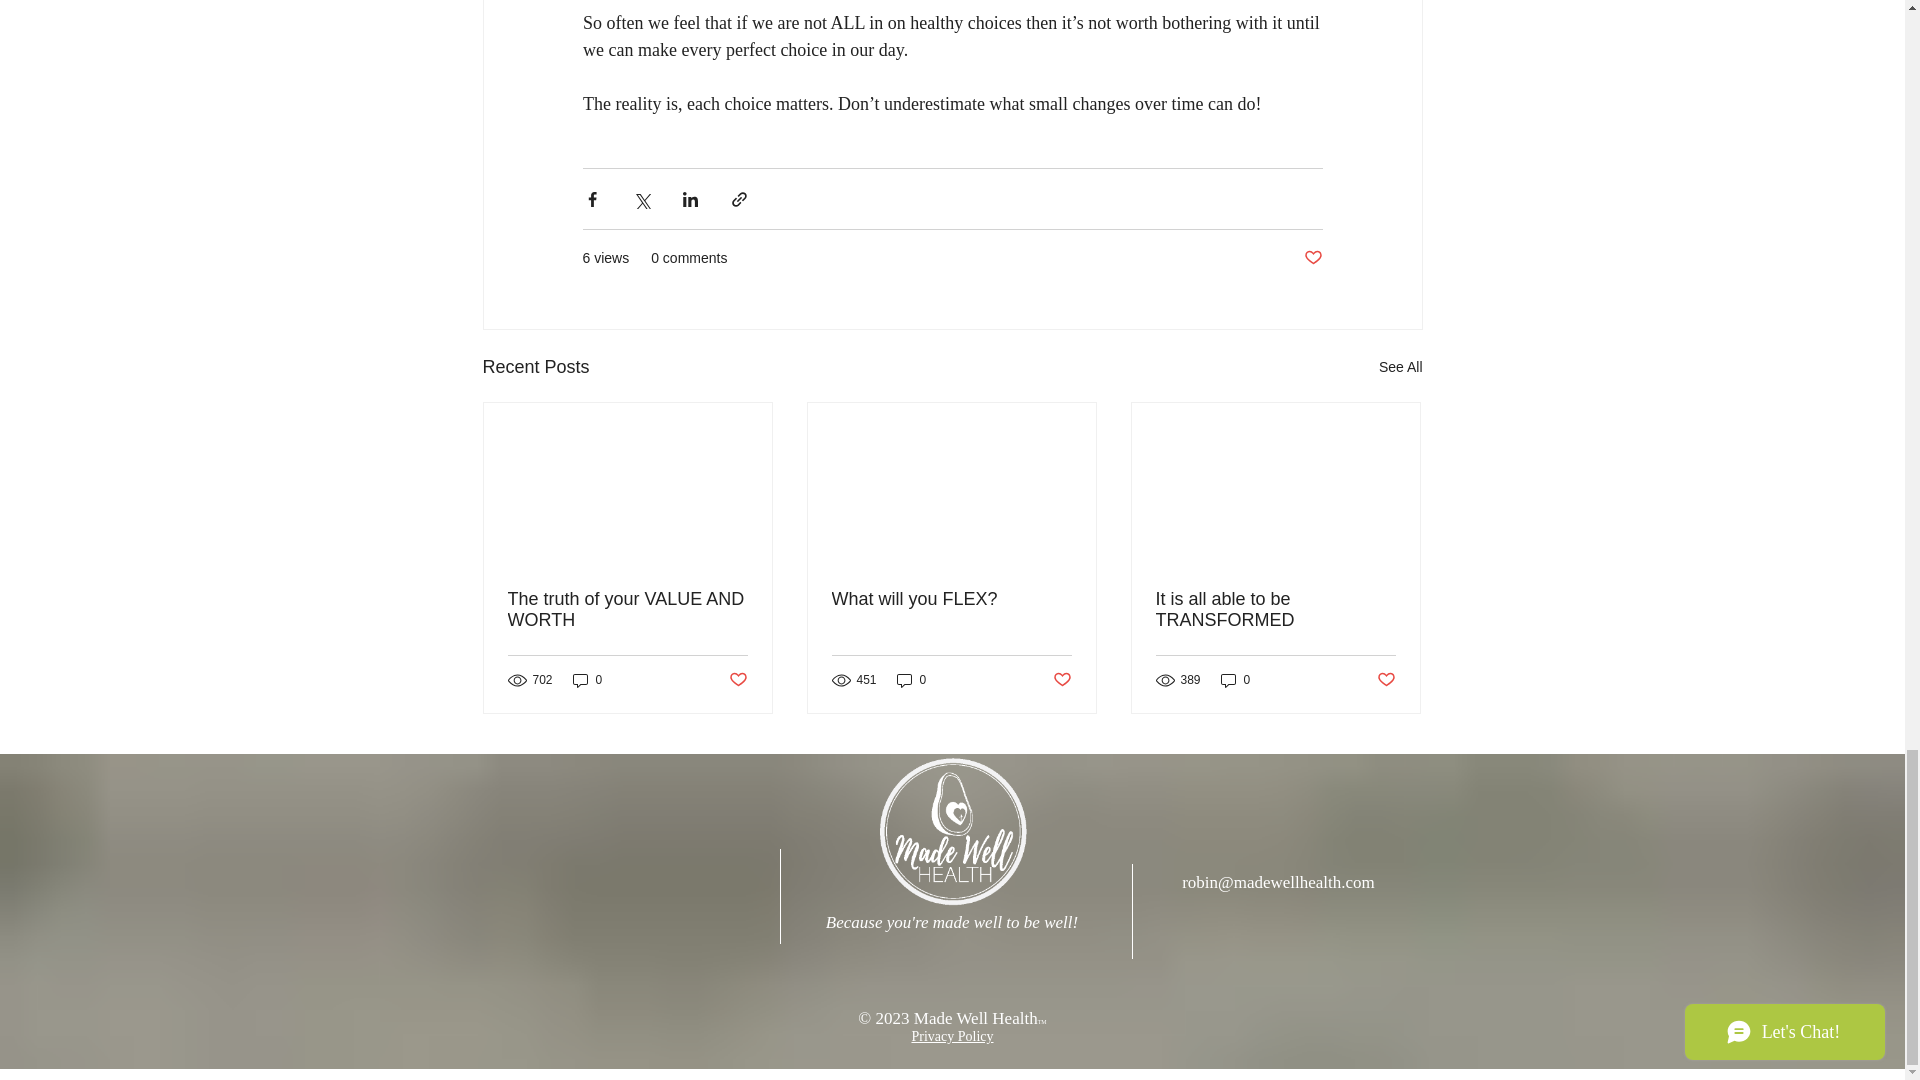  What do you see at coordinates (628, 609) in the screenshot?
I see `The truth of your VALUE AND WORTH` at bounding box center [628, 609].